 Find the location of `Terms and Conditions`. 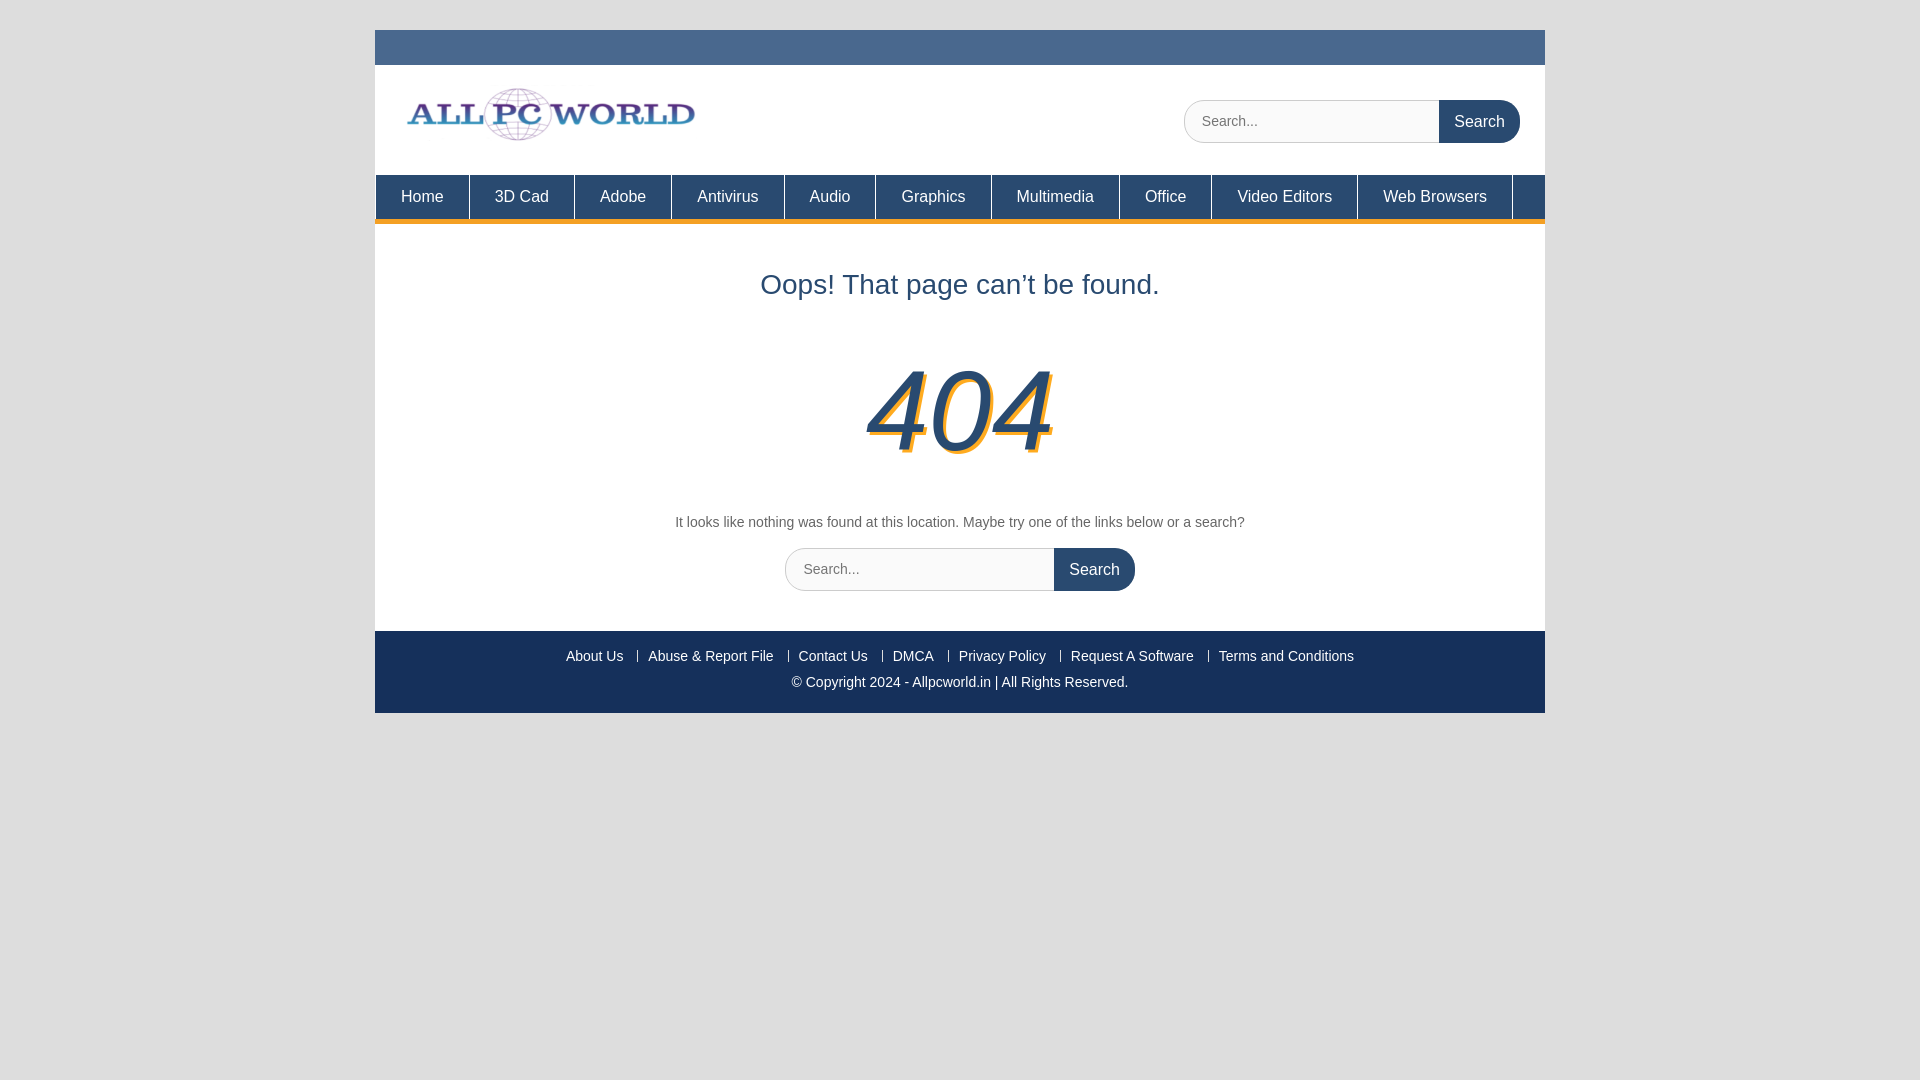

Terms and Conditions is located at coordinates (1285, 656).